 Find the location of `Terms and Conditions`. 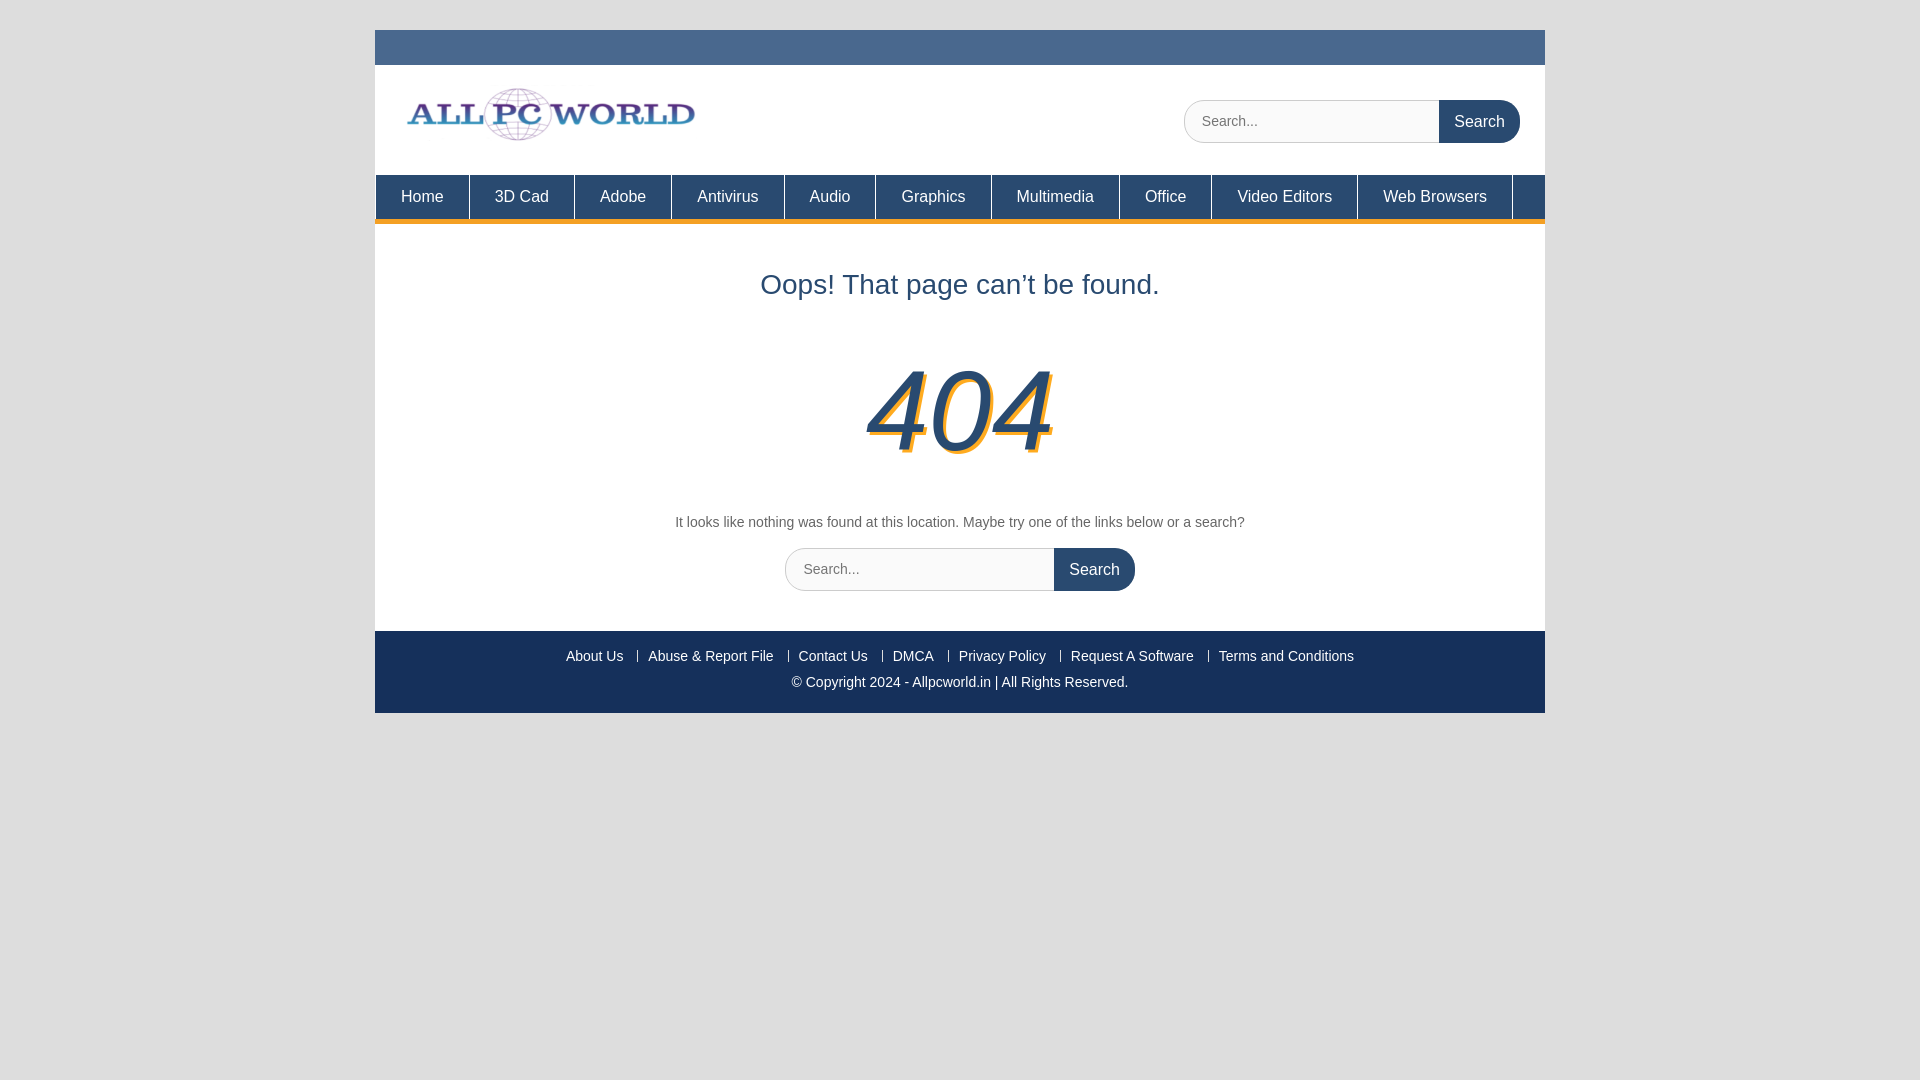

Terms and Conditions is located at coordinates (1285, 656).